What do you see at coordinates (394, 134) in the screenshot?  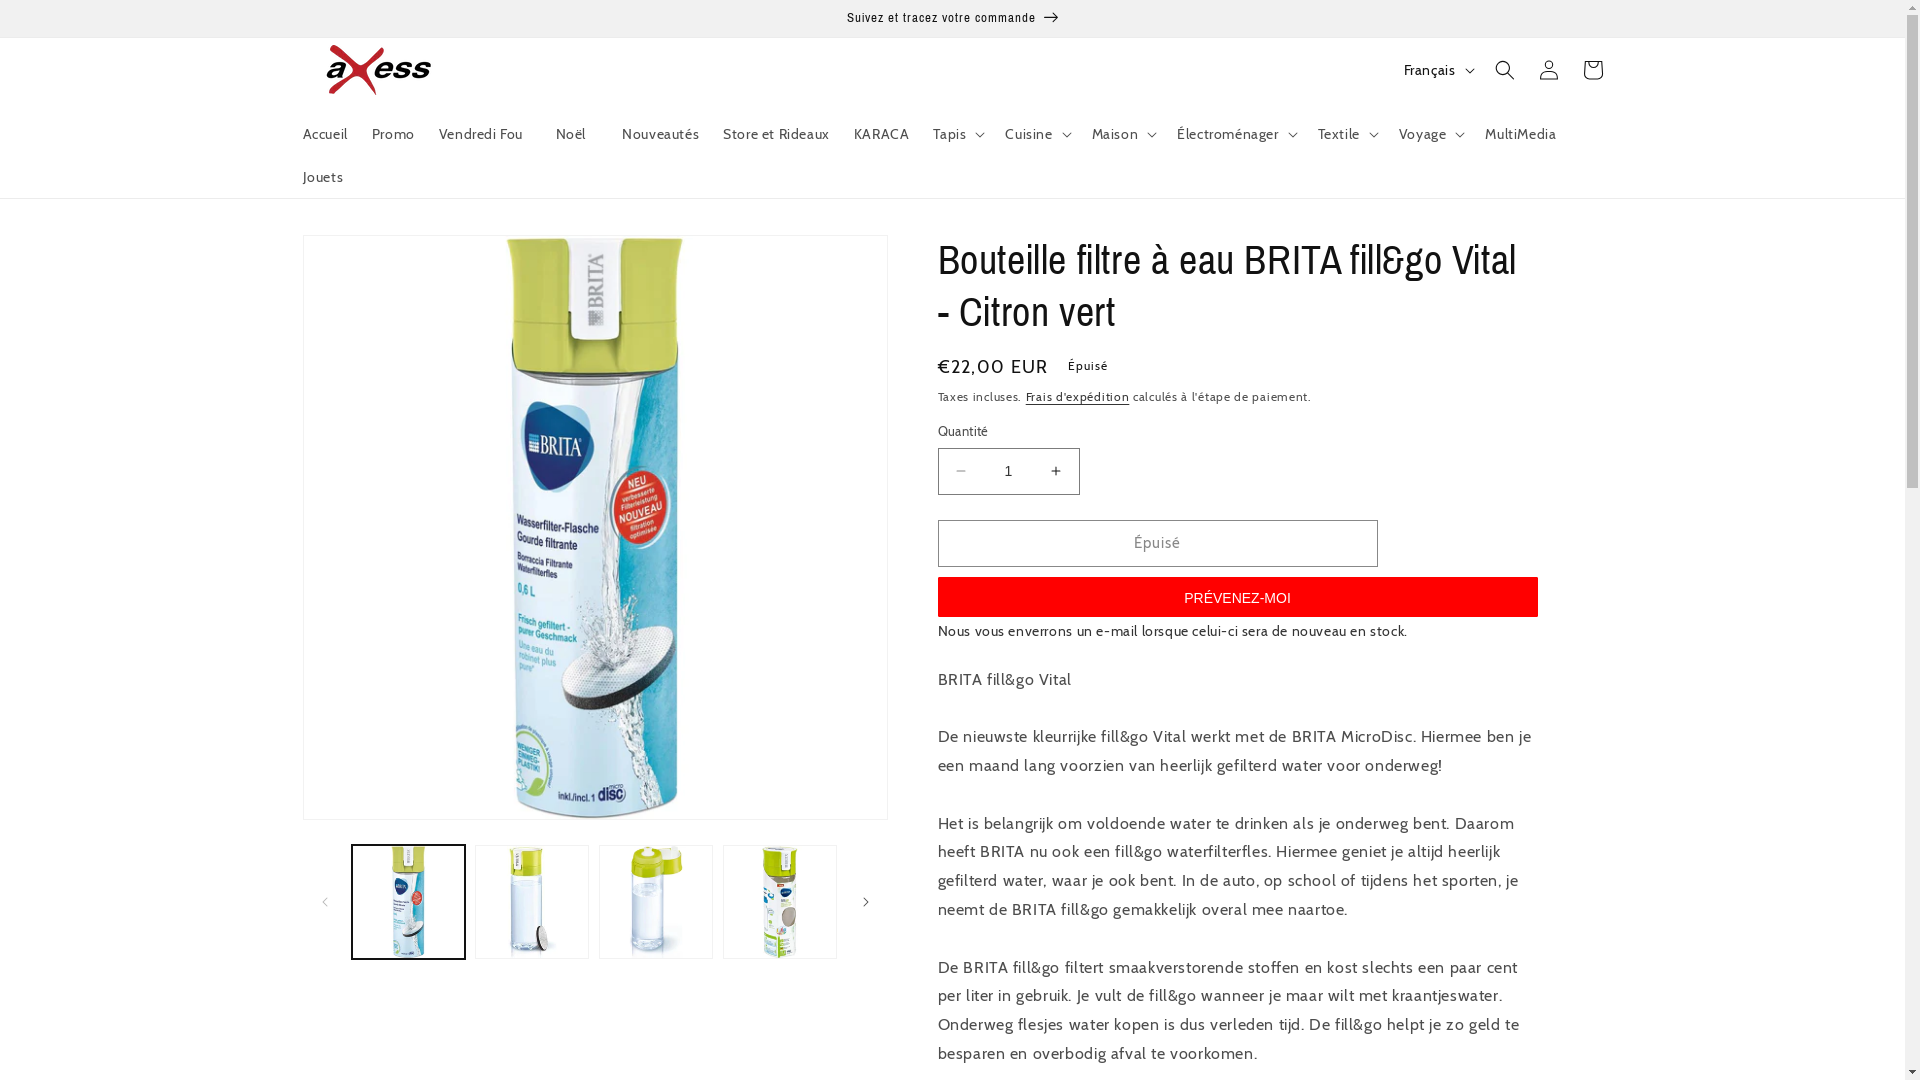 I see `Promo` at bounding box center [394, 134].